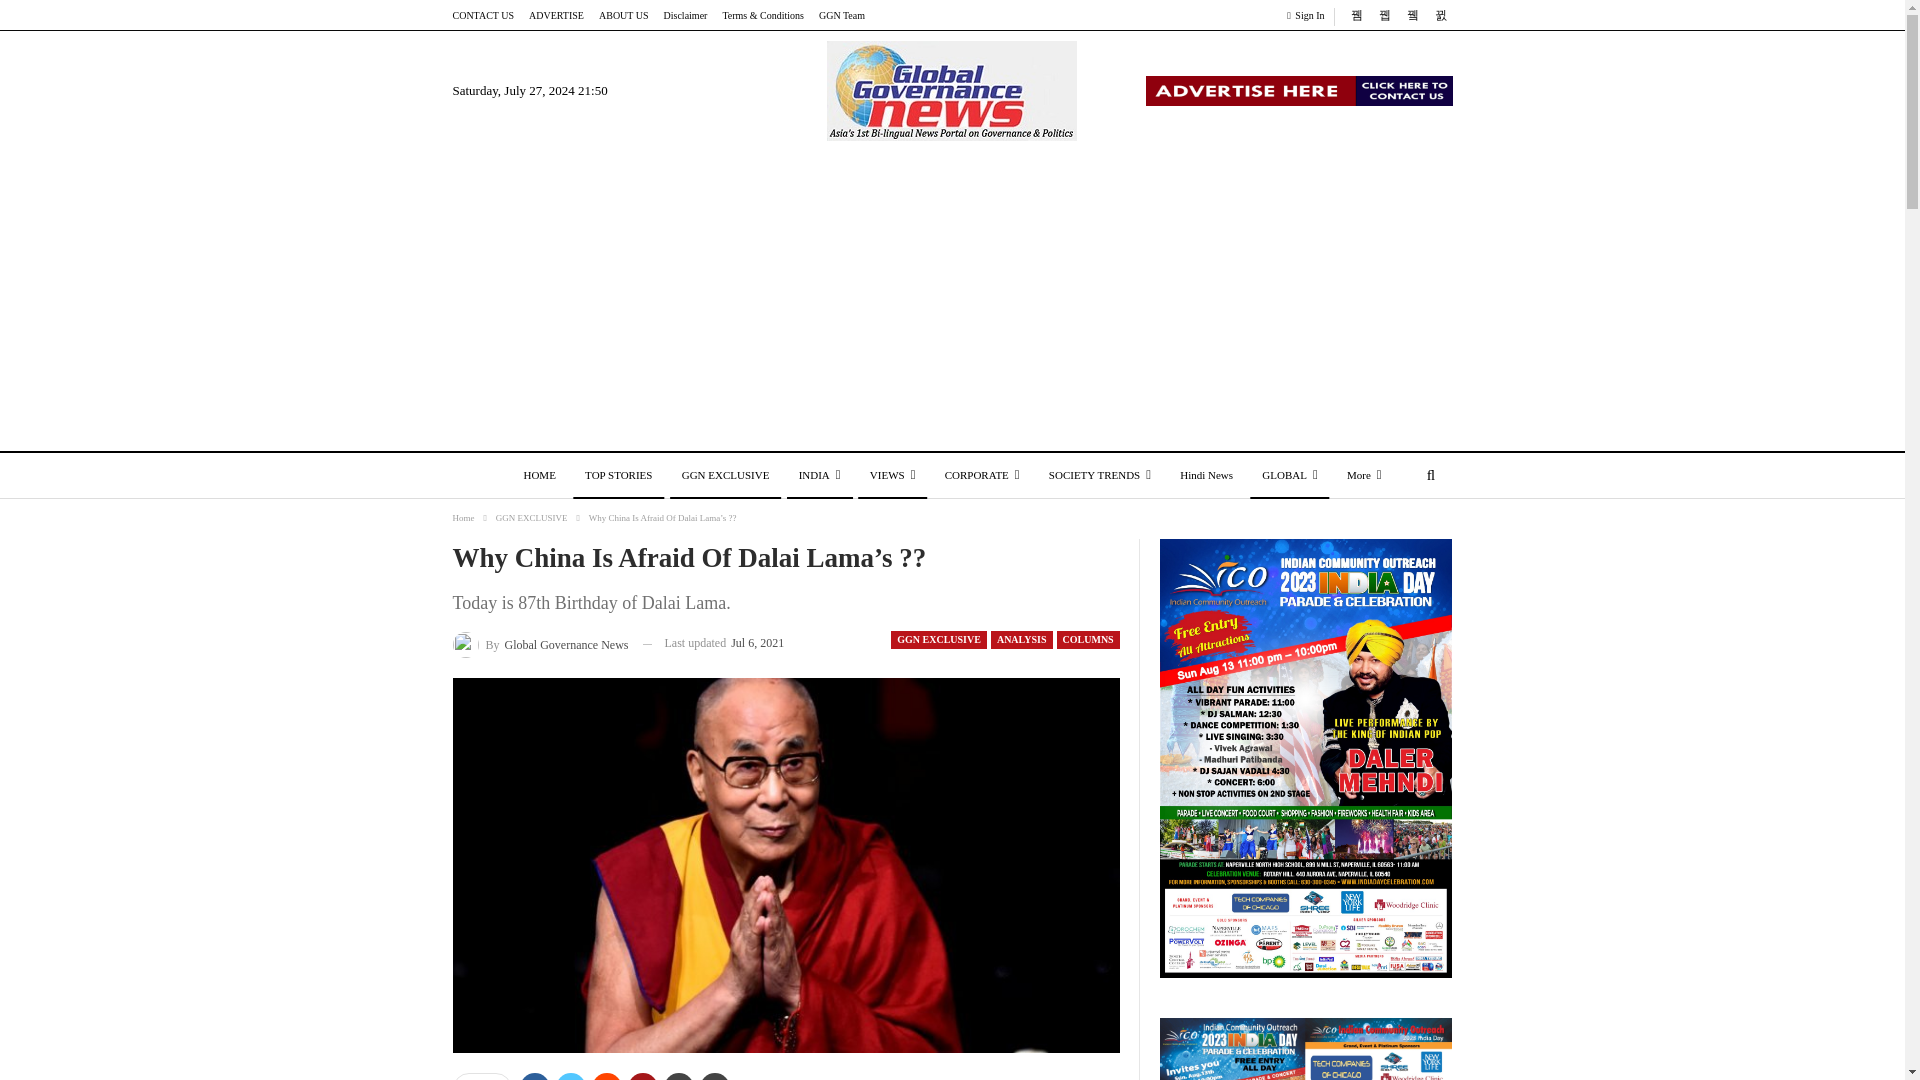 This screenshot has height=1080, width=1920. What do you see at coordinates (538, 476) in the screenshot?
I see `HOME` at bounding box center [538, 476].